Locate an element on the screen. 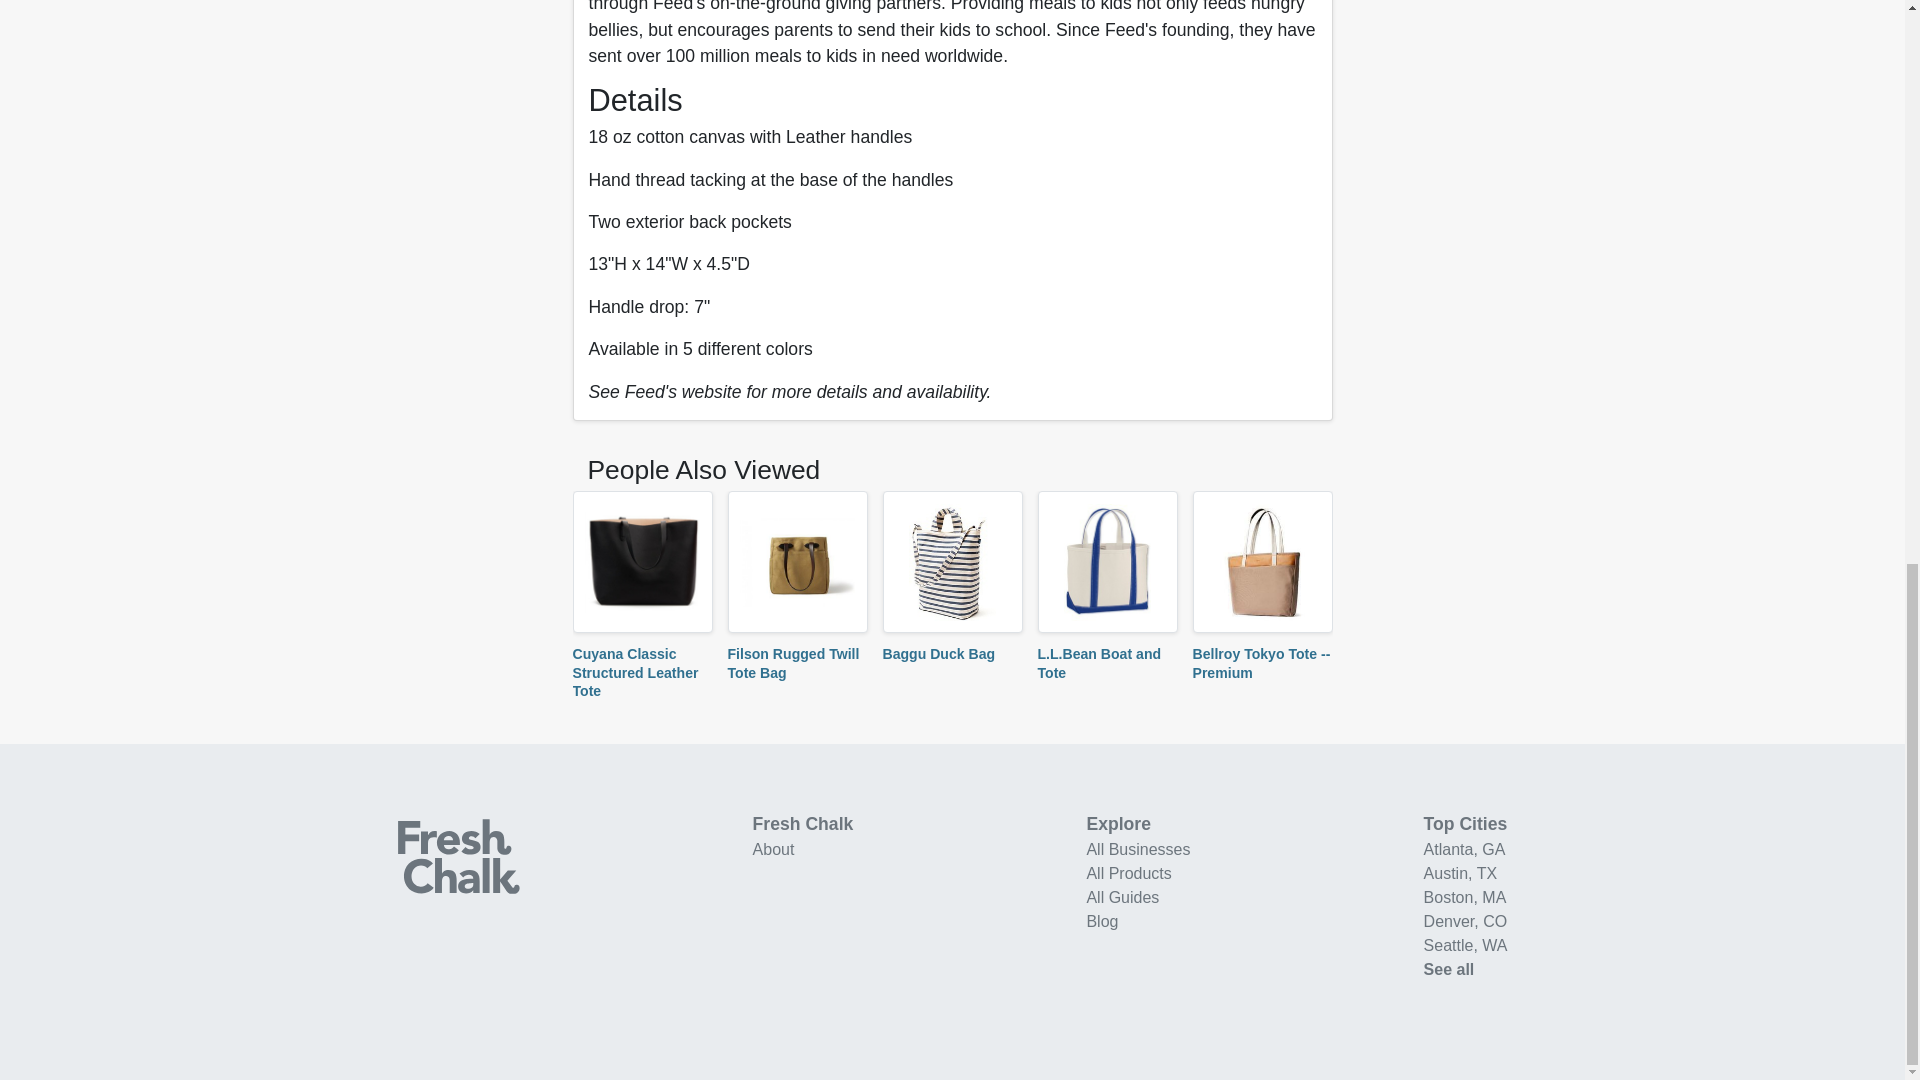 The image size is (1920, 1080). Blog is located at coordinates (1102, 920).